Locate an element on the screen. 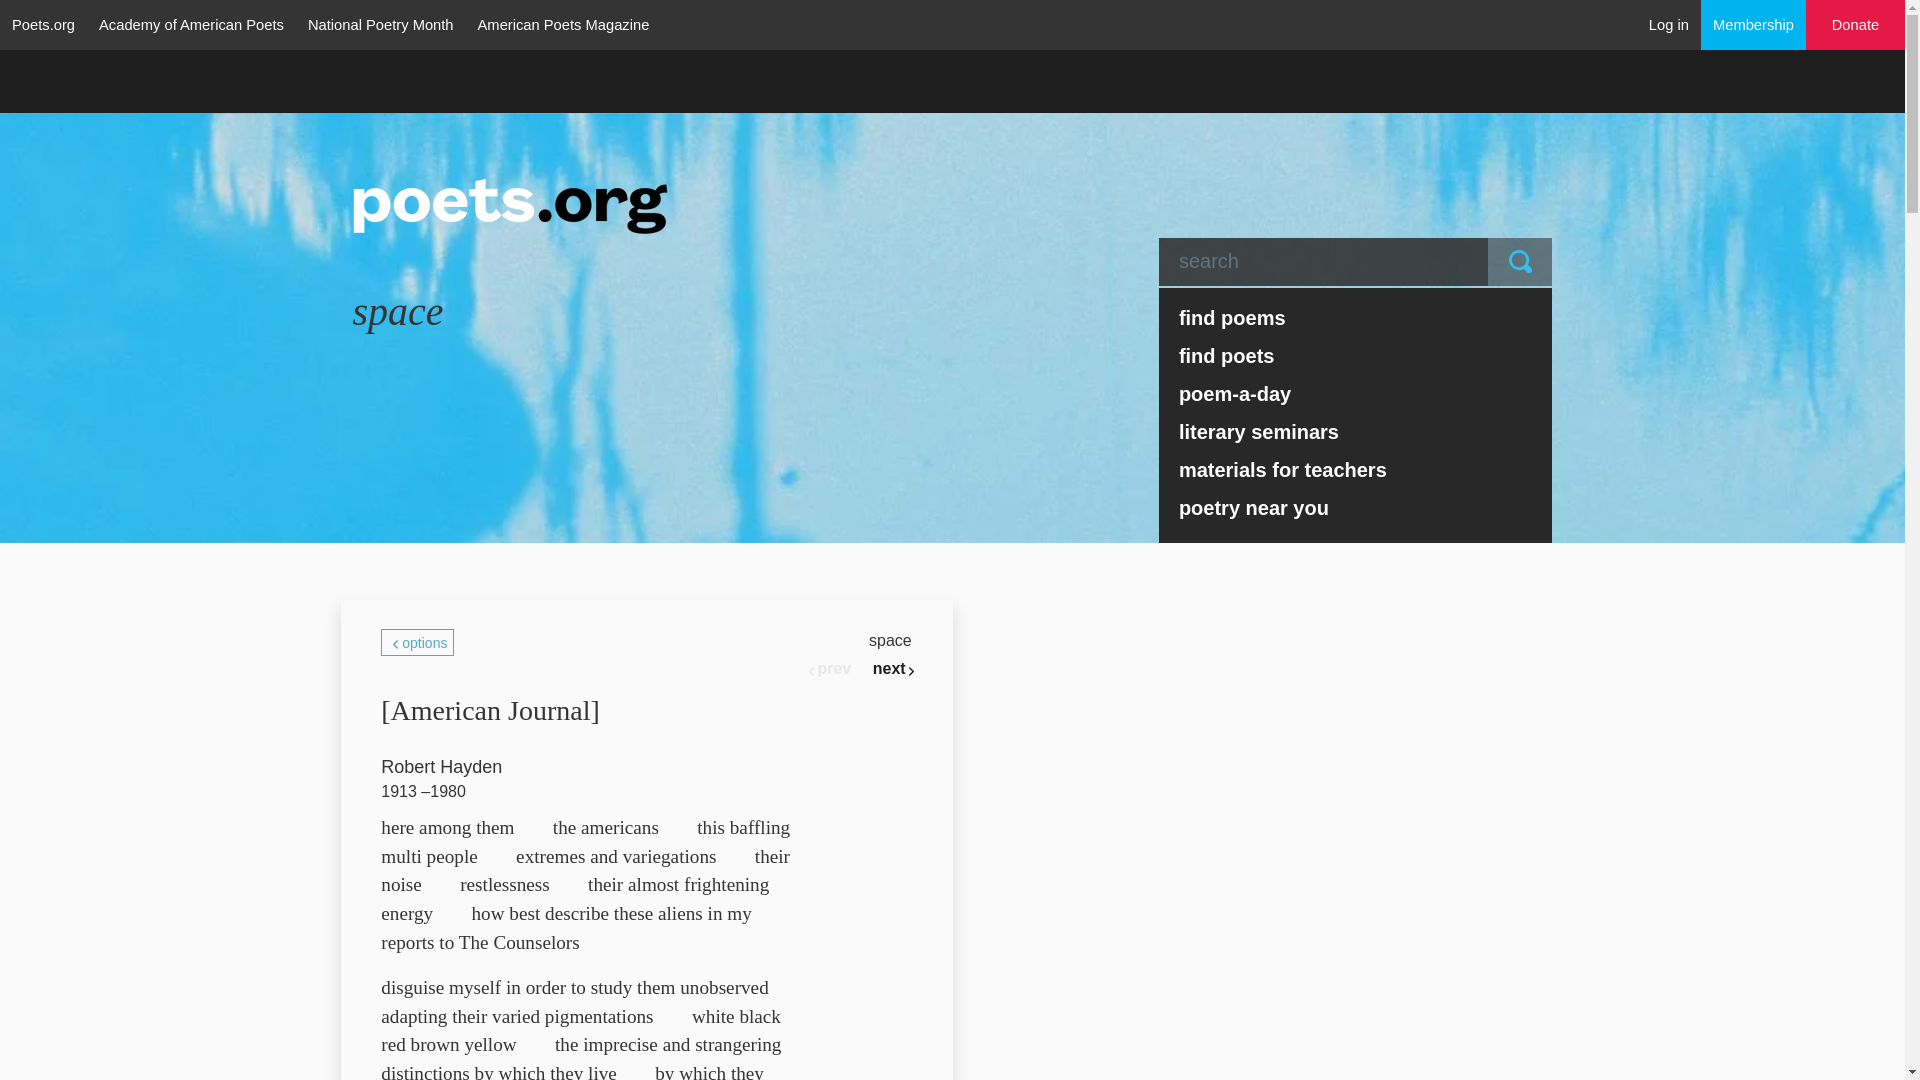 The height and width of the screenshot is (1080, 1920). poem-a-day is located at coordinates (1356, 393).